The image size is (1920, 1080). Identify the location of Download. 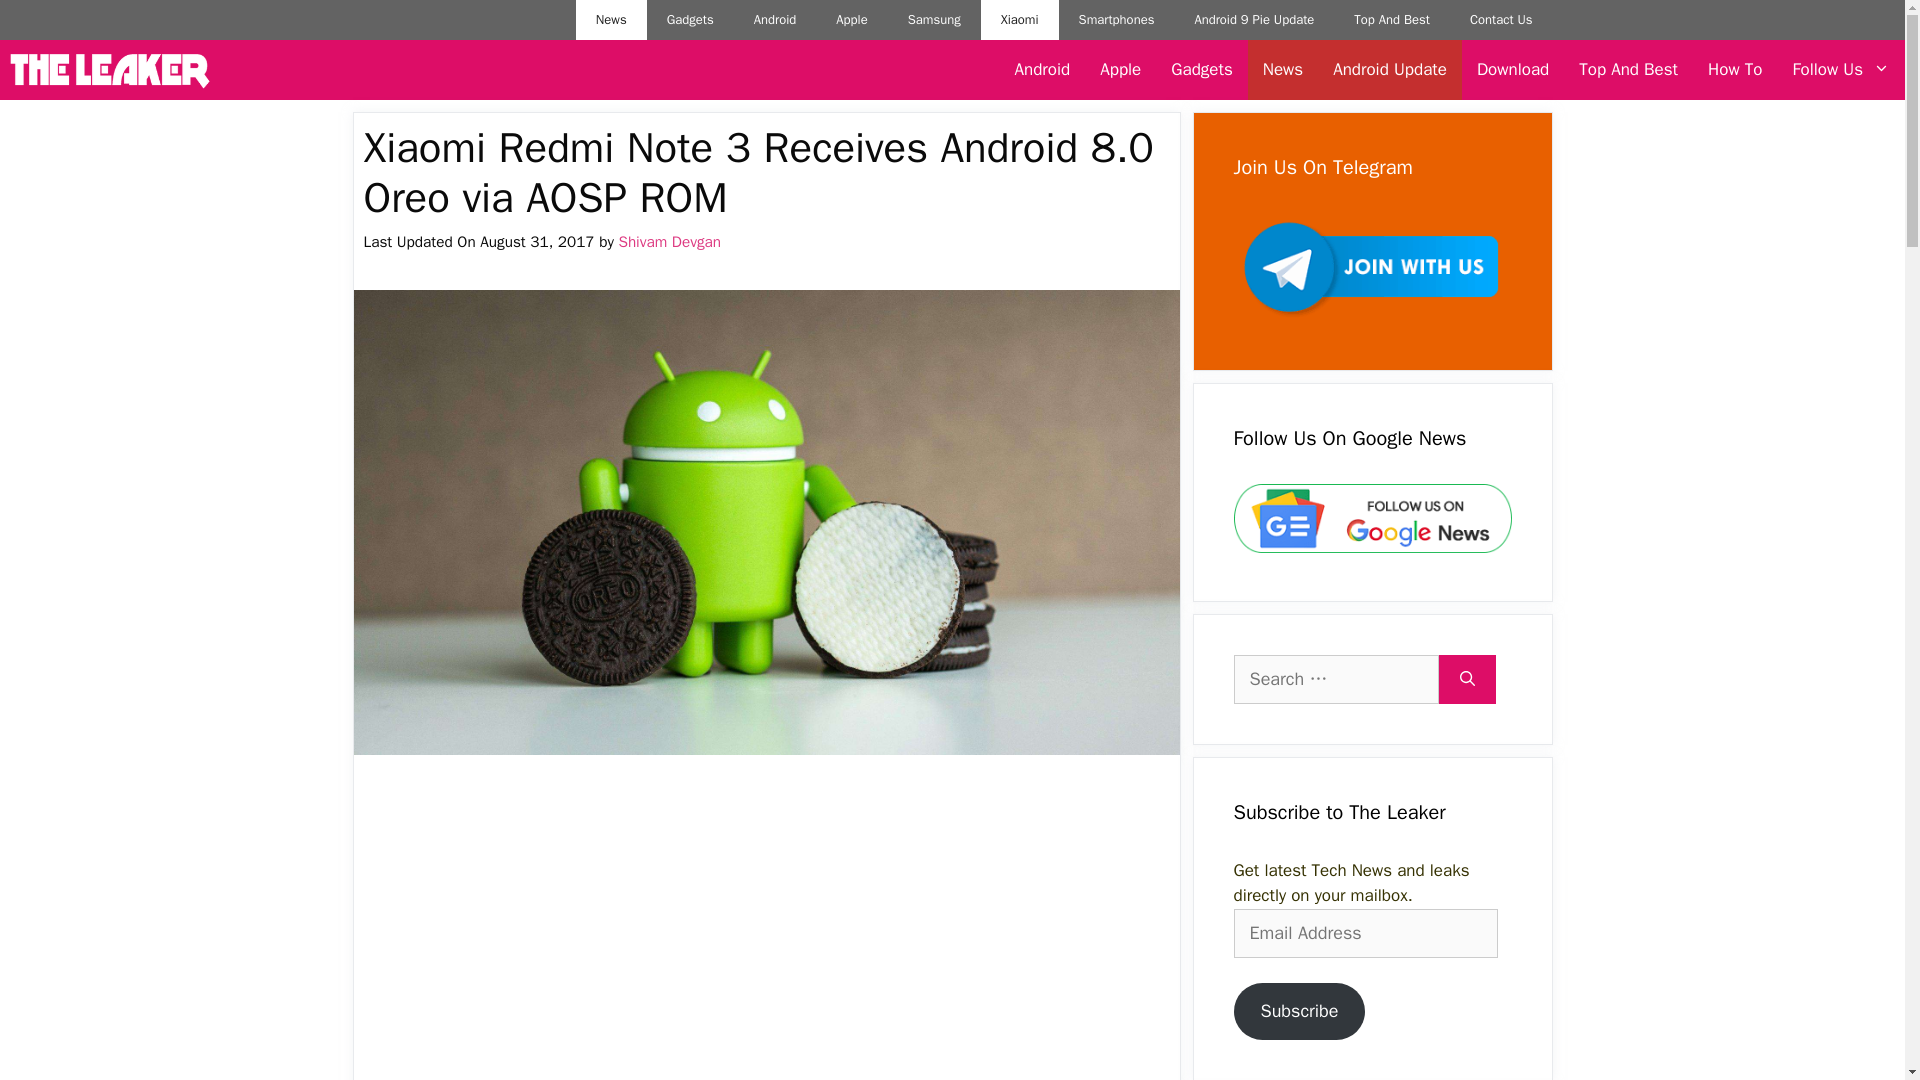
(1512, 70).